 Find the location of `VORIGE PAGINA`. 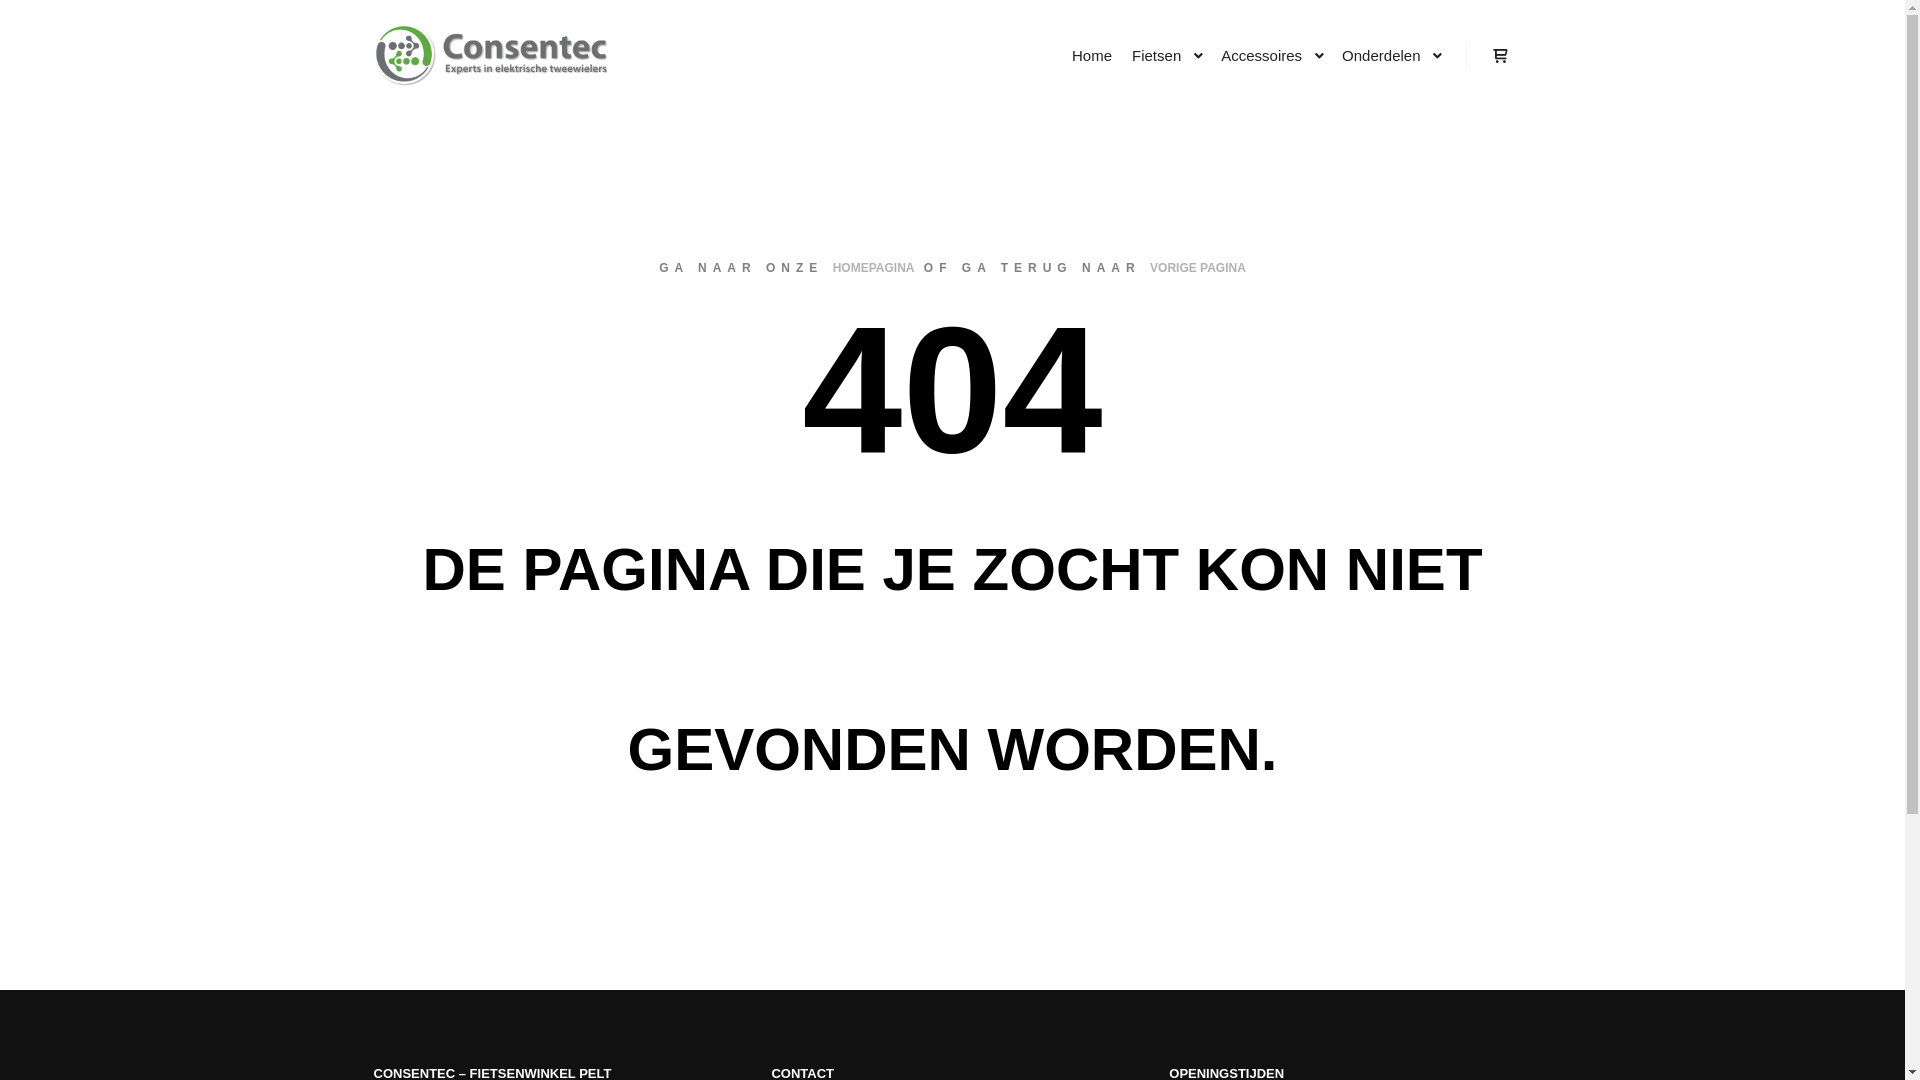

VORIGE PAGINA is located at coordinates (1198, 268).